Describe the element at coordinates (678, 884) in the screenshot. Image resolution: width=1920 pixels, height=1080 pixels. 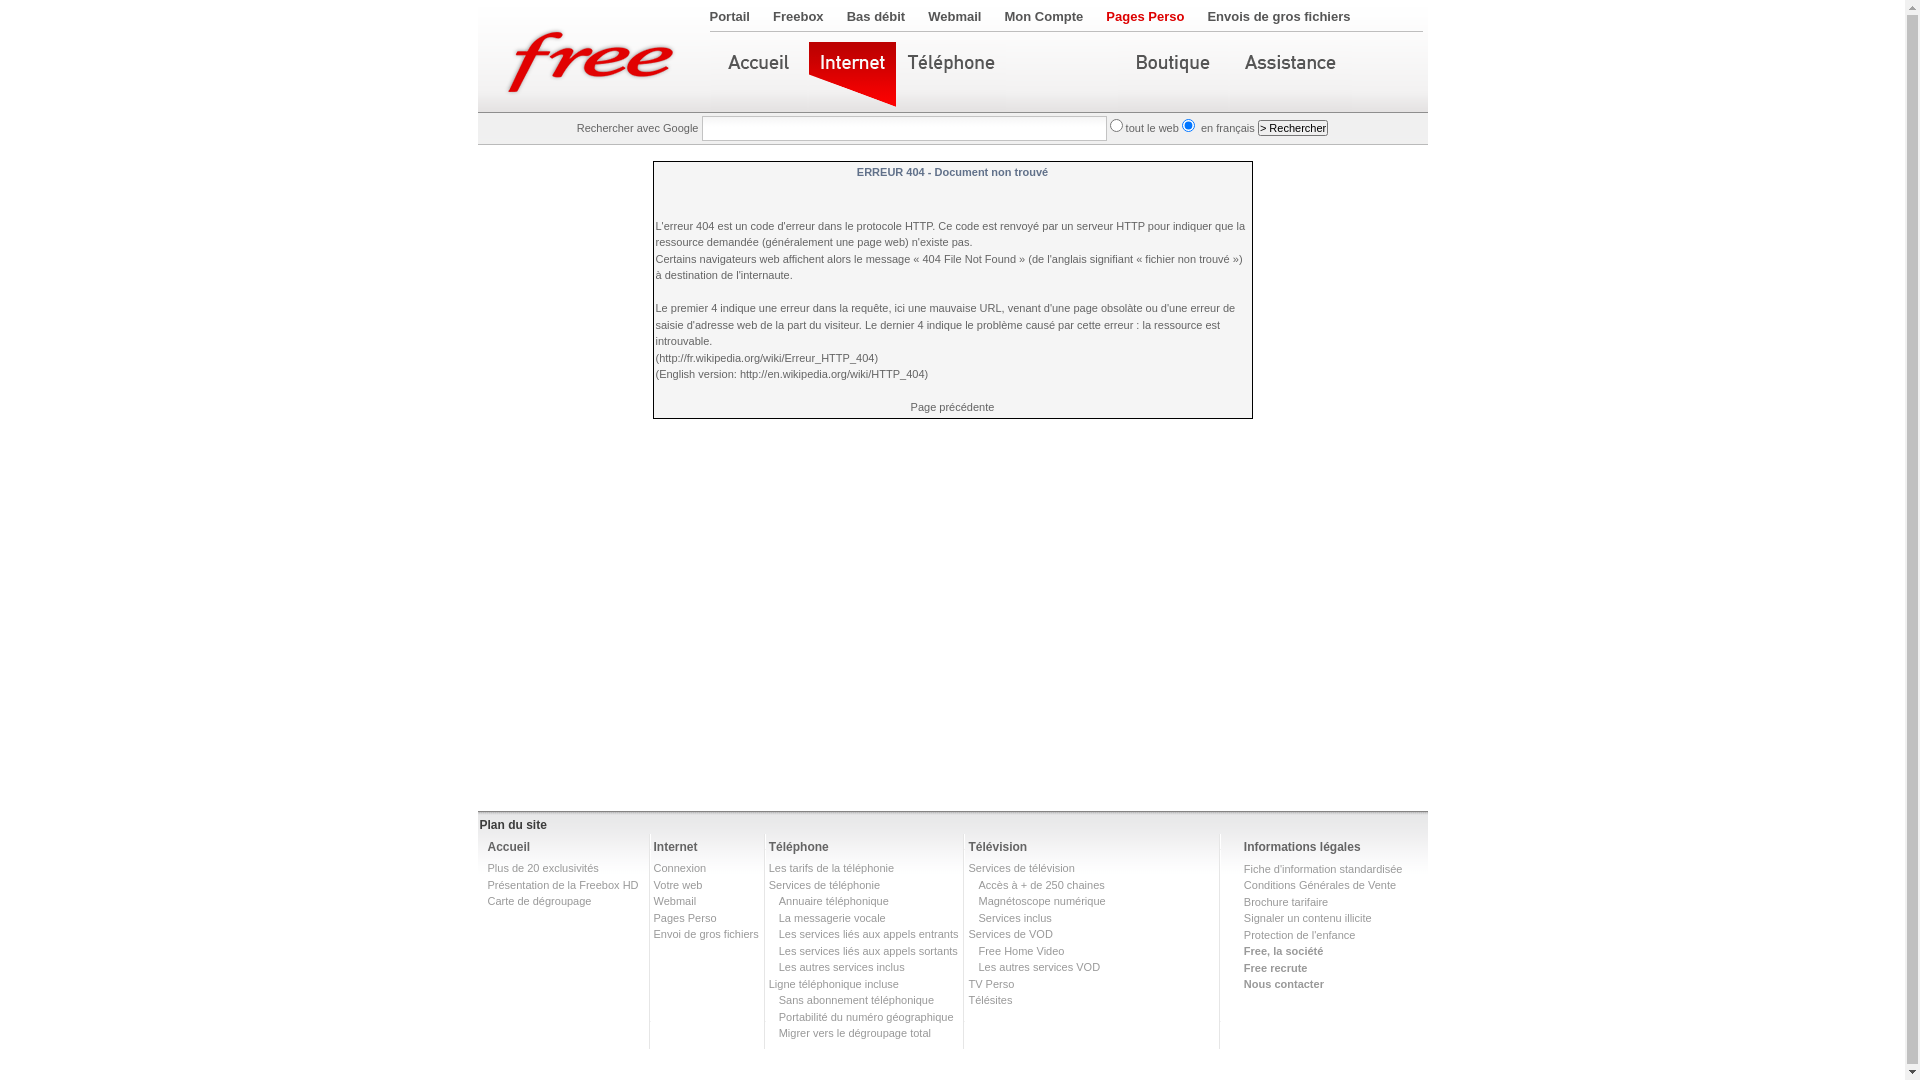
I see `Votre web` at that location.